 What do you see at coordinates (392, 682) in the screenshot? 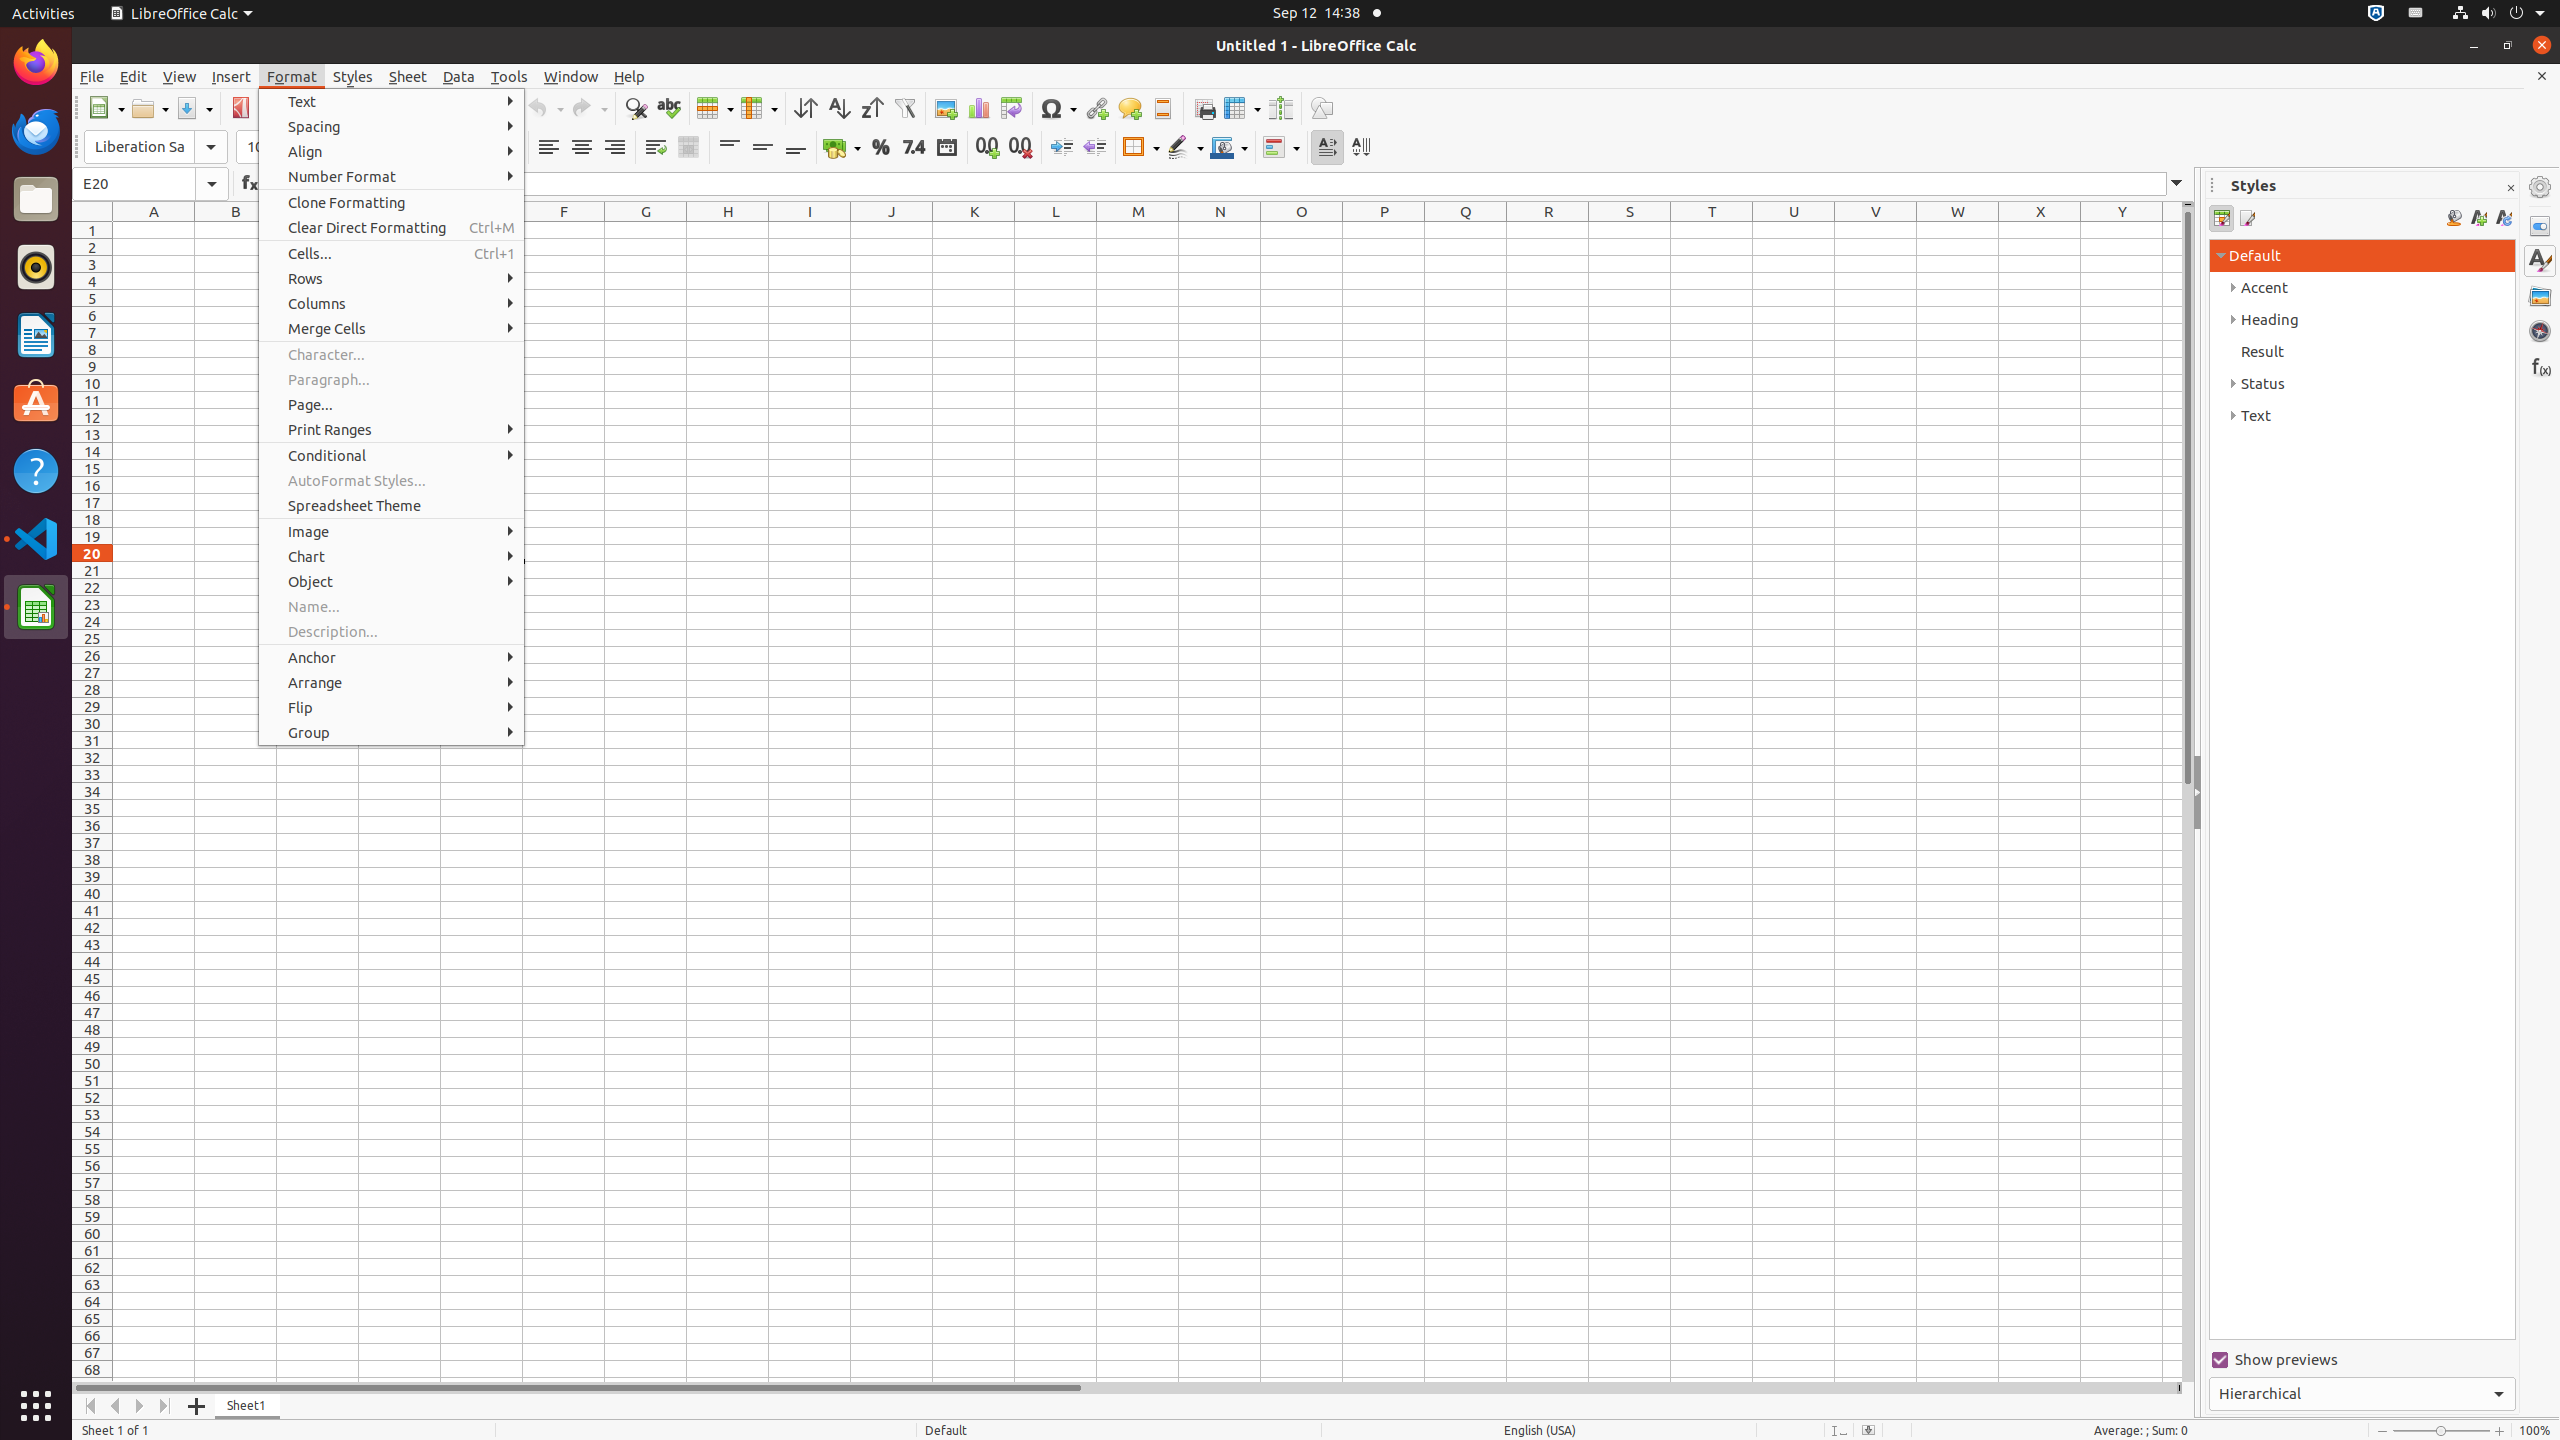
I see `Arrange` at bounding box center [392, 682].